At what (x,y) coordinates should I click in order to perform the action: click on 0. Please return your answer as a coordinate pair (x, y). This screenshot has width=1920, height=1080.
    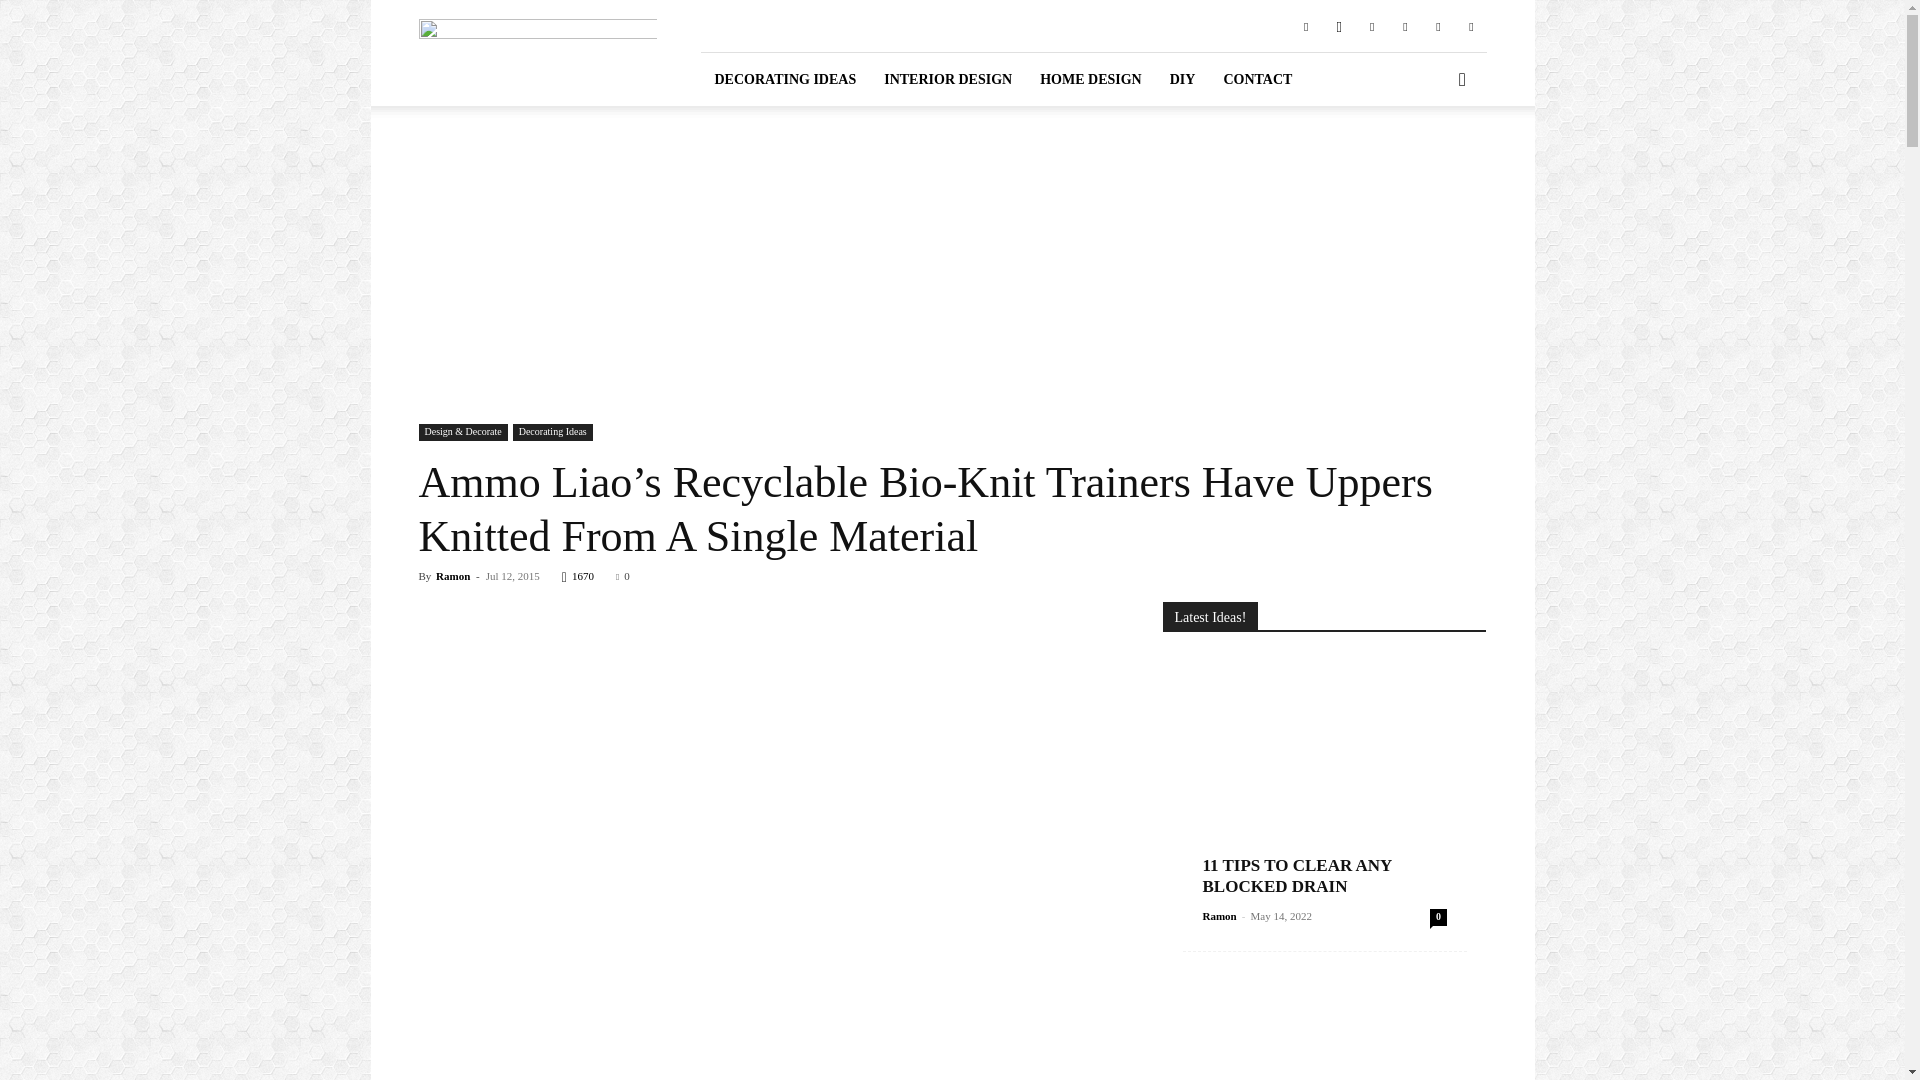
    Looking at the image, I should click on (622, 576).